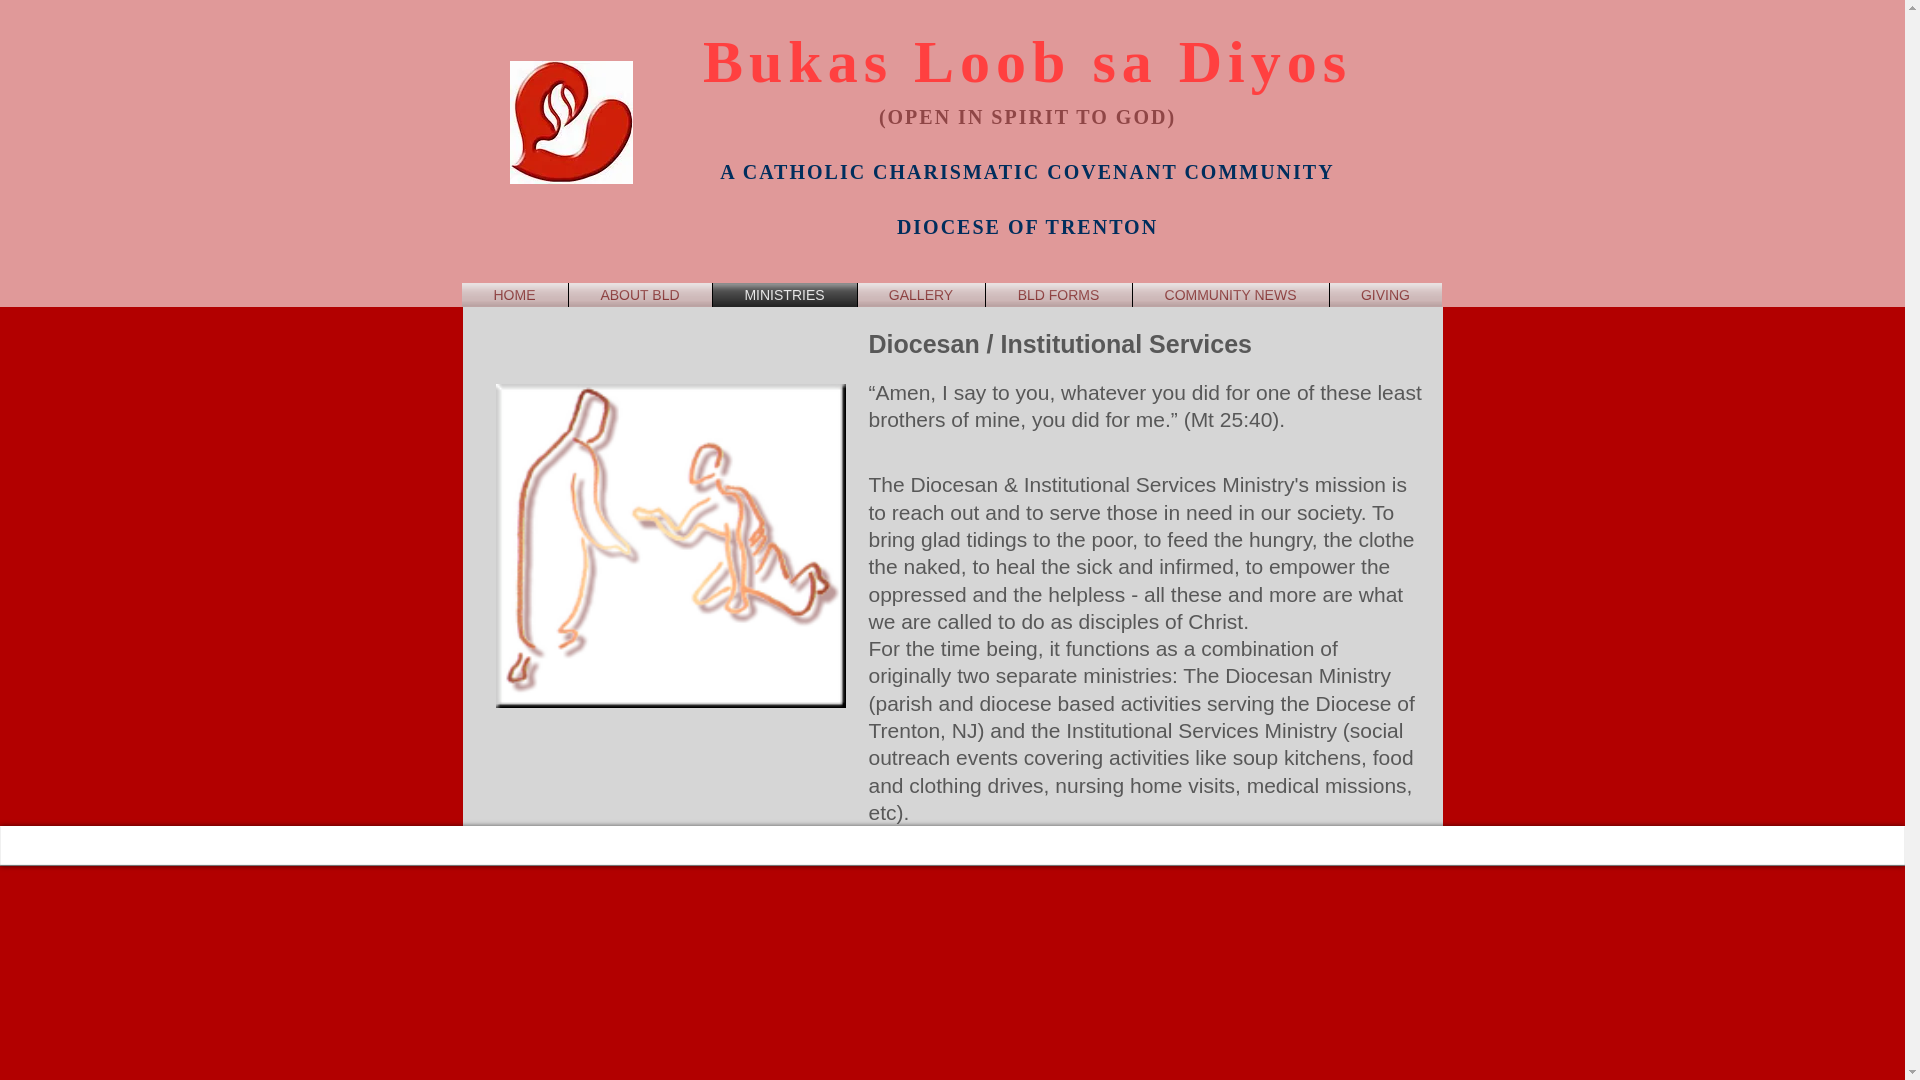 This screenshot has height=1080, width=1920. I want to click on GALLERY, so click(921, 294).